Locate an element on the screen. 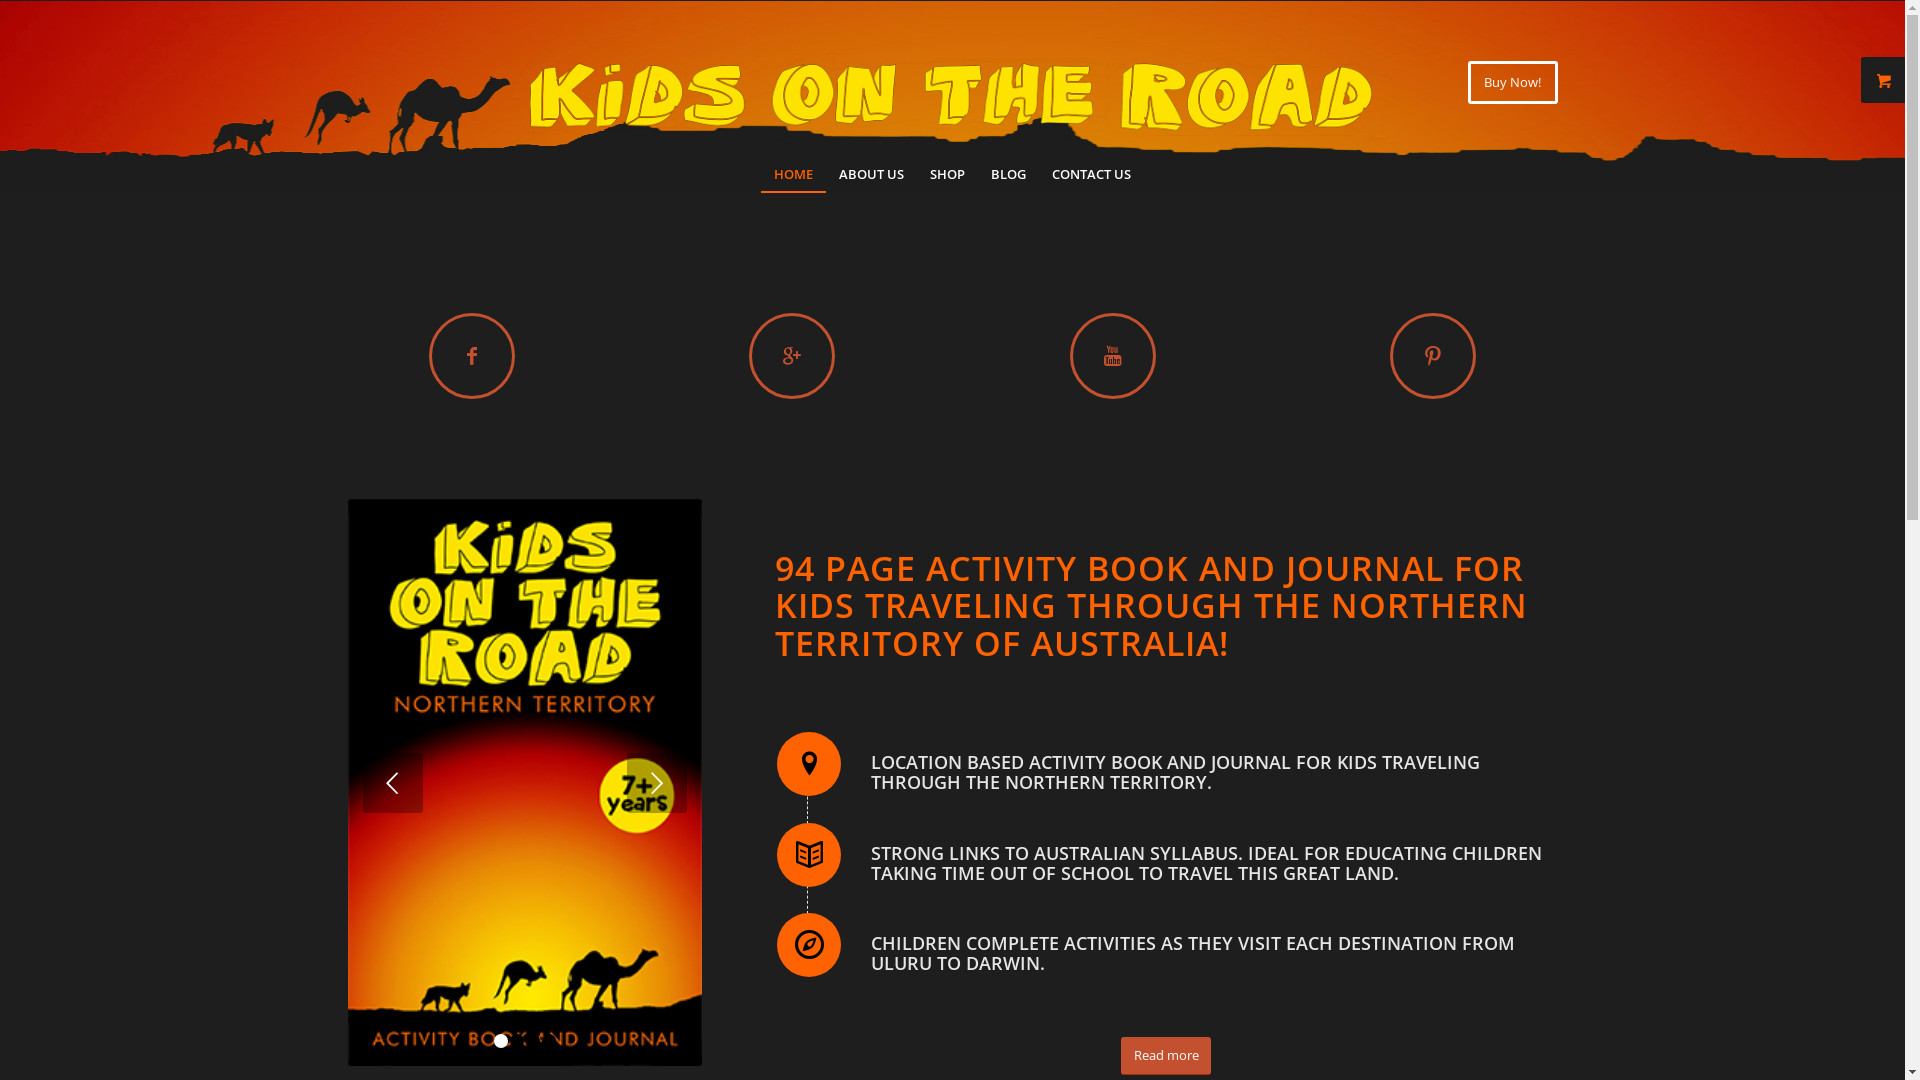 The width and height of the screenshot is (1920, 1080). HOME is located at coordinates (794, 174).